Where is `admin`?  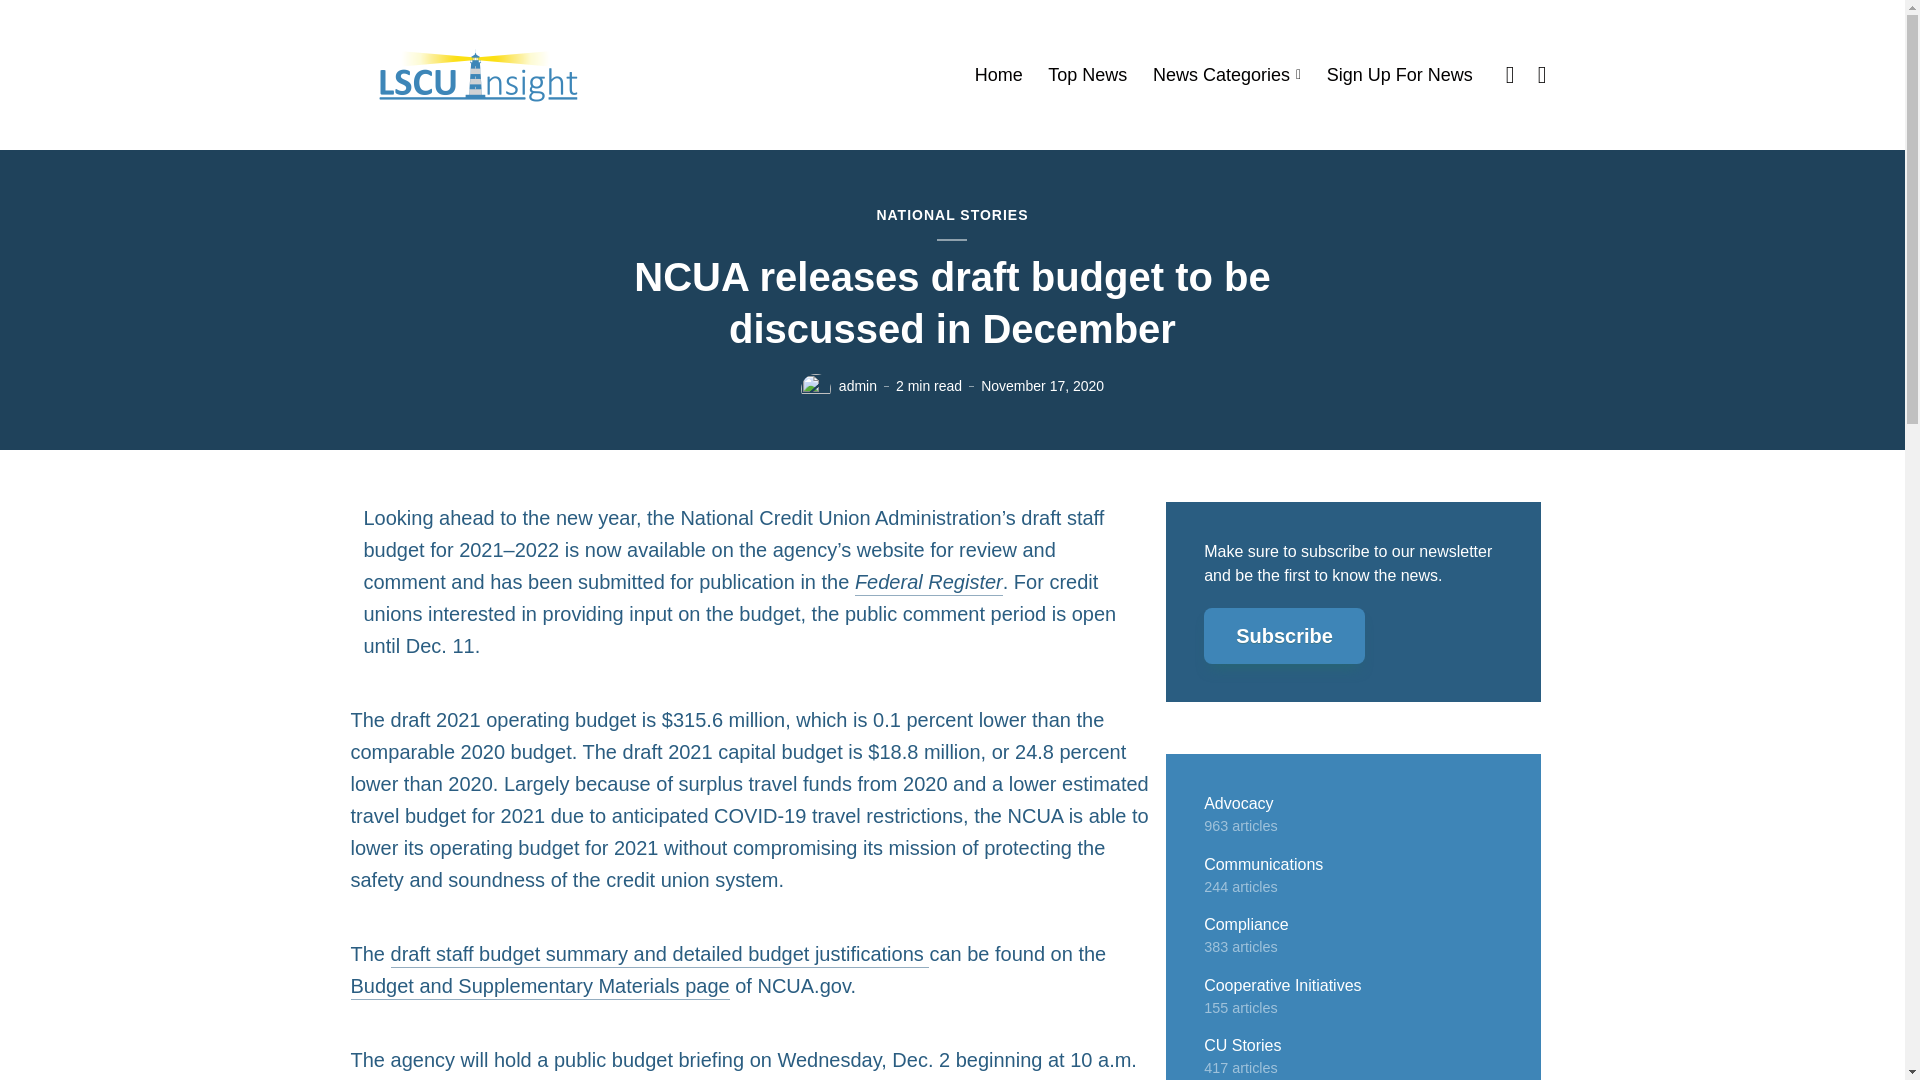
admin is located at coordinates (858, 386).